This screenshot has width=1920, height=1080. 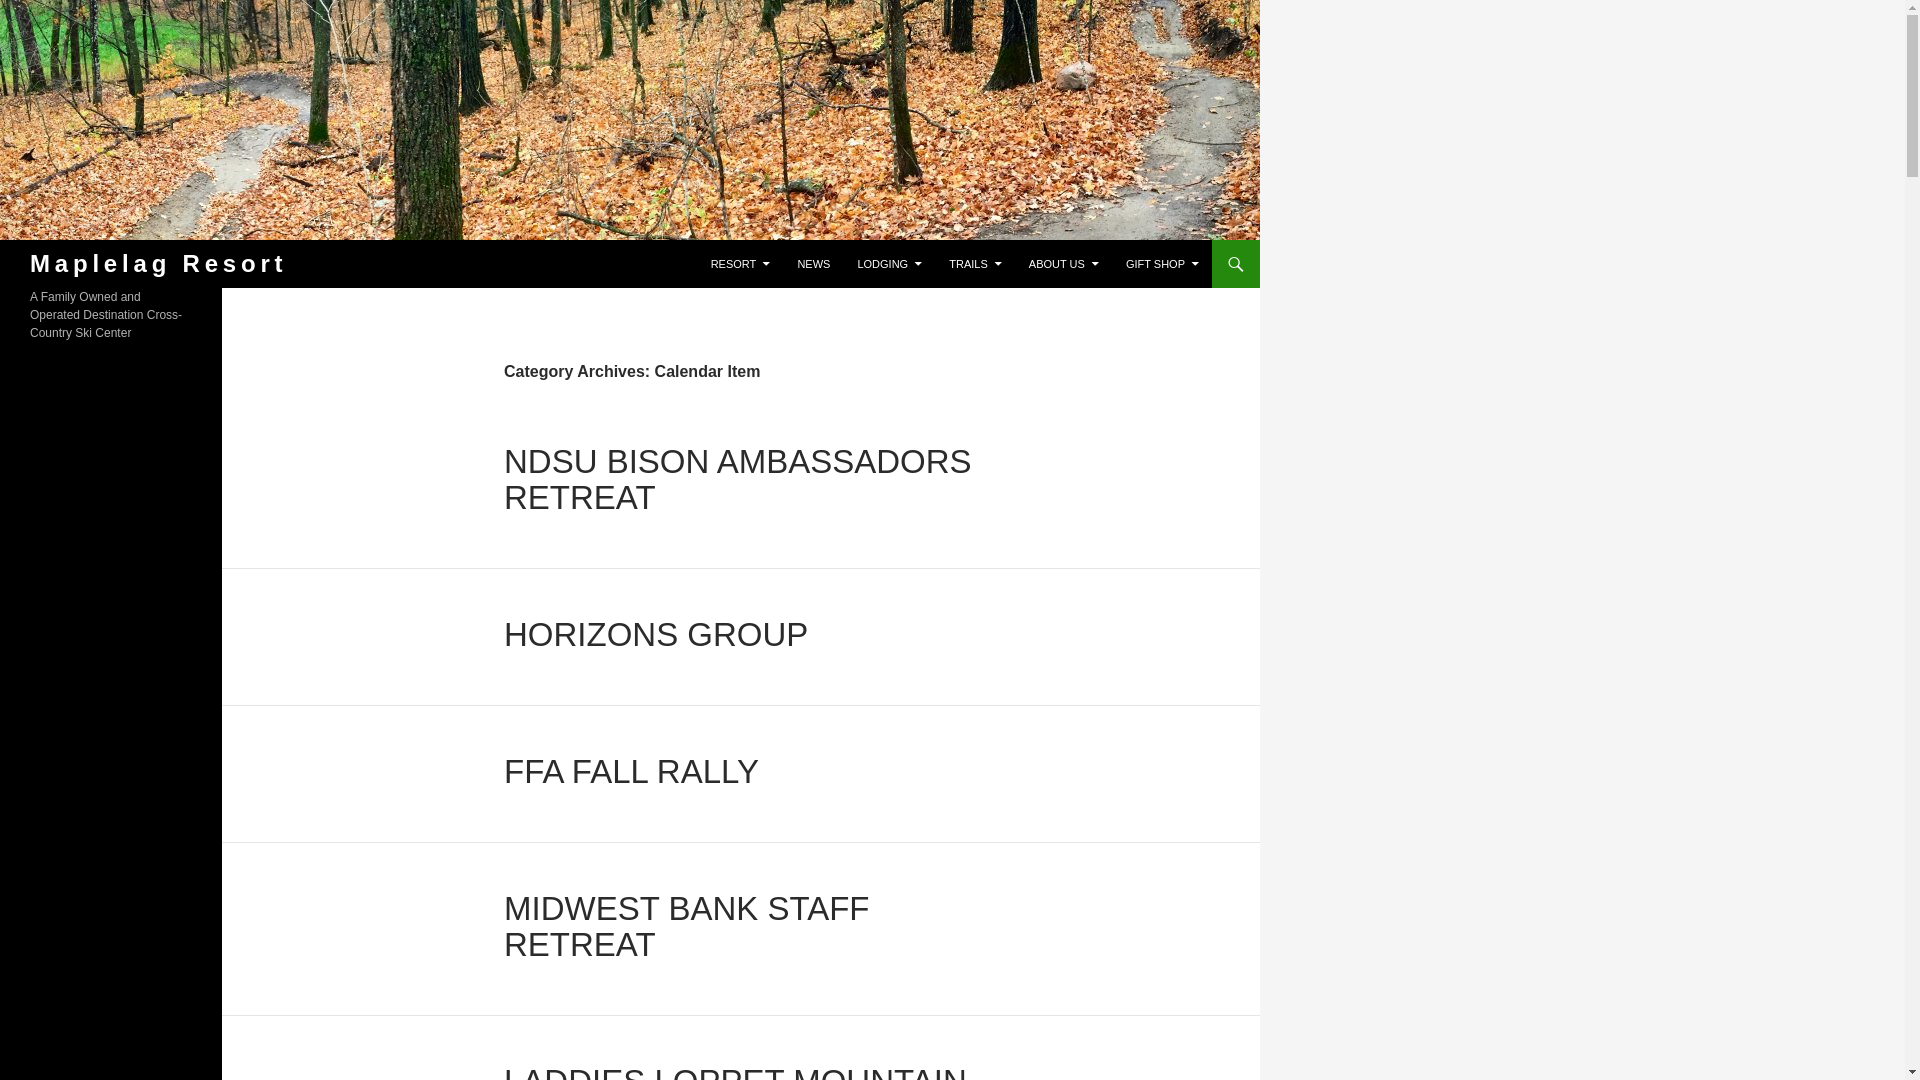 I want to click on LODGING, so click(x=888, y=264).